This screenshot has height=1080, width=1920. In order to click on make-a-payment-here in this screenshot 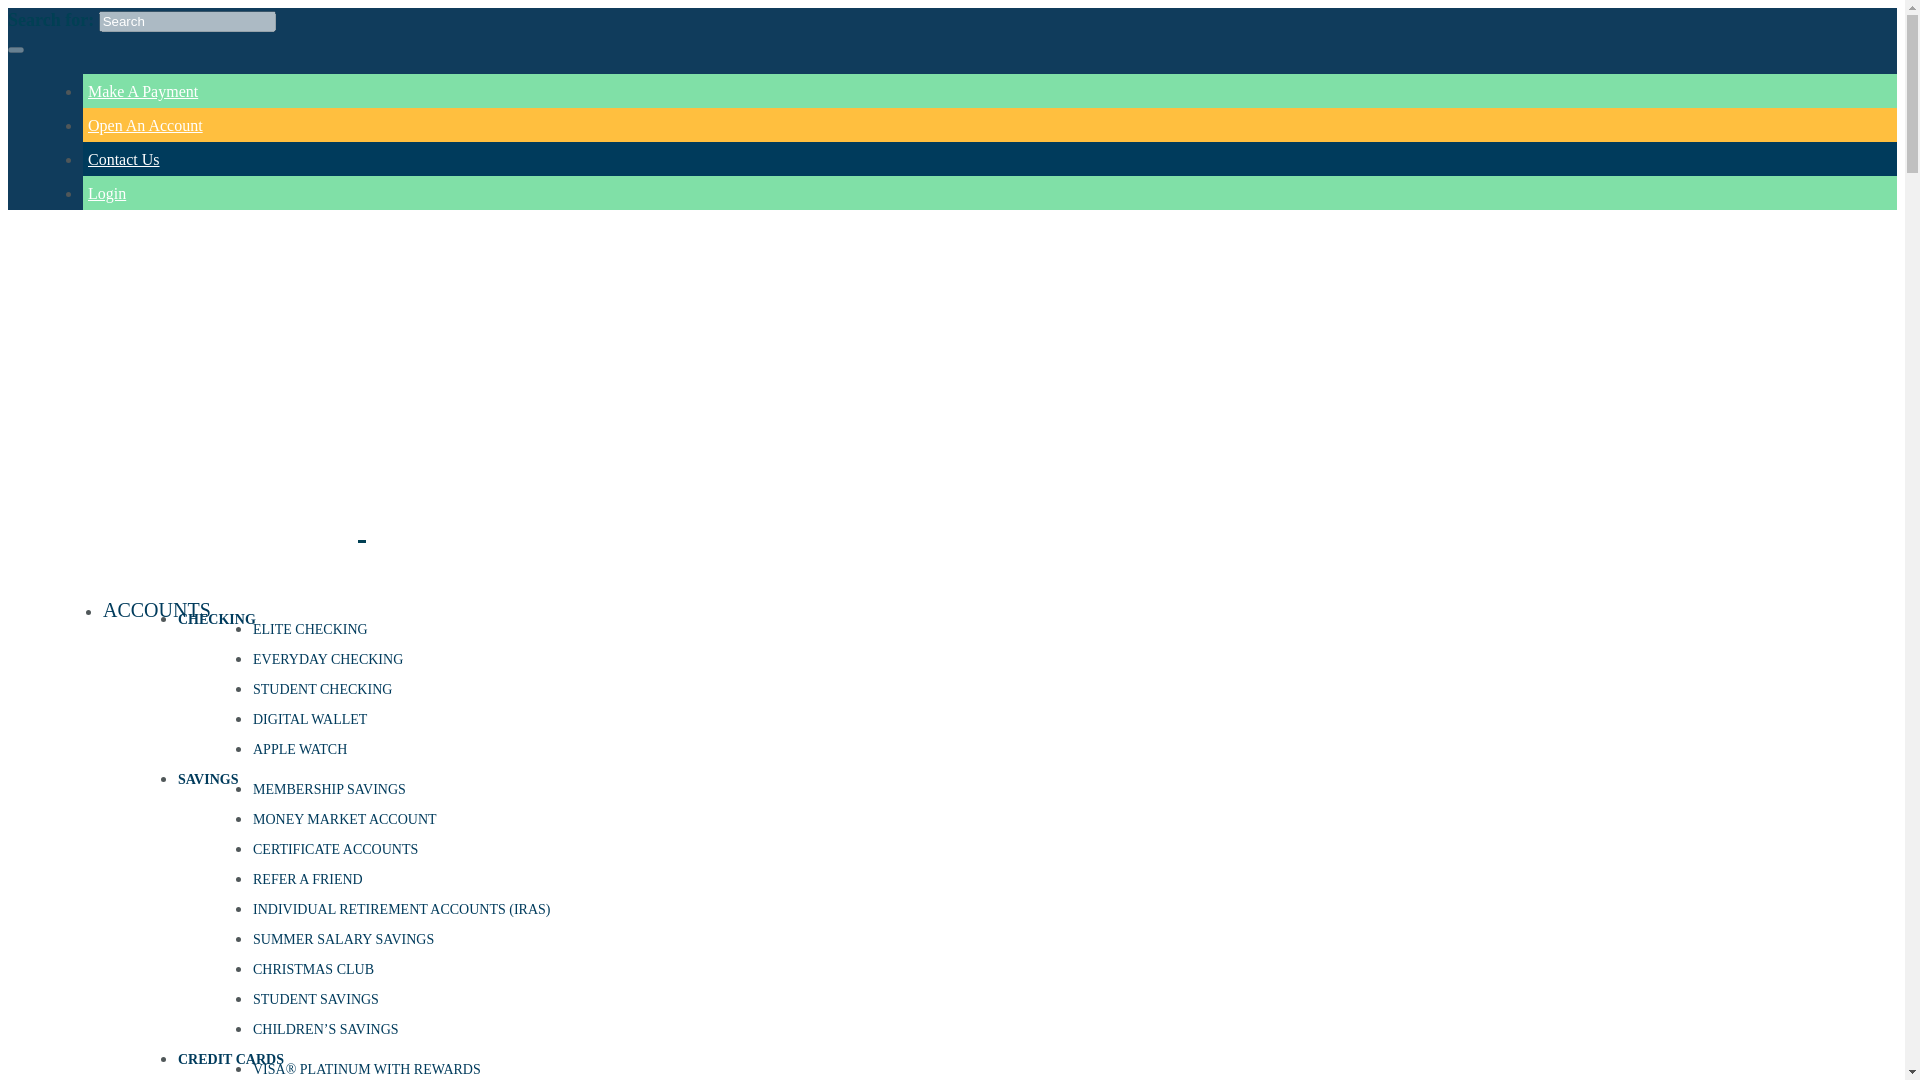, I will do `click(142, 92)`.